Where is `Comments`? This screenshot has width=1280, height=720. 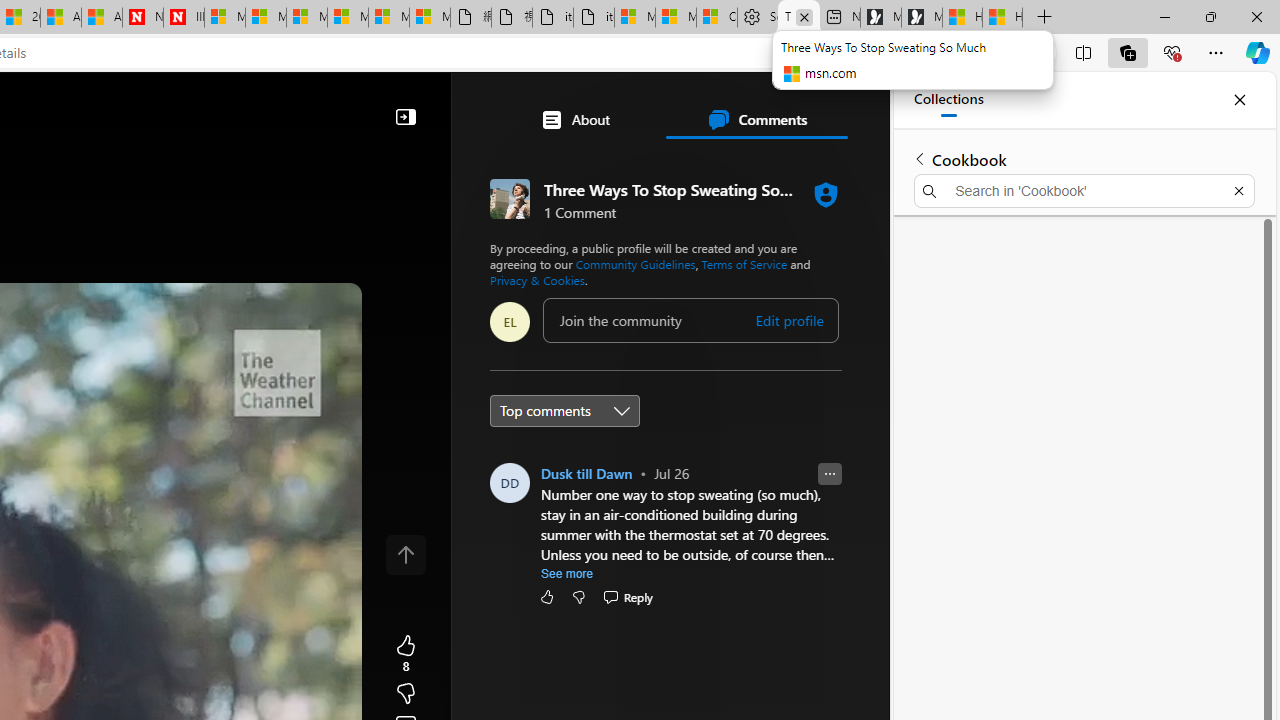 Comments is located at coordinates (756, 120).